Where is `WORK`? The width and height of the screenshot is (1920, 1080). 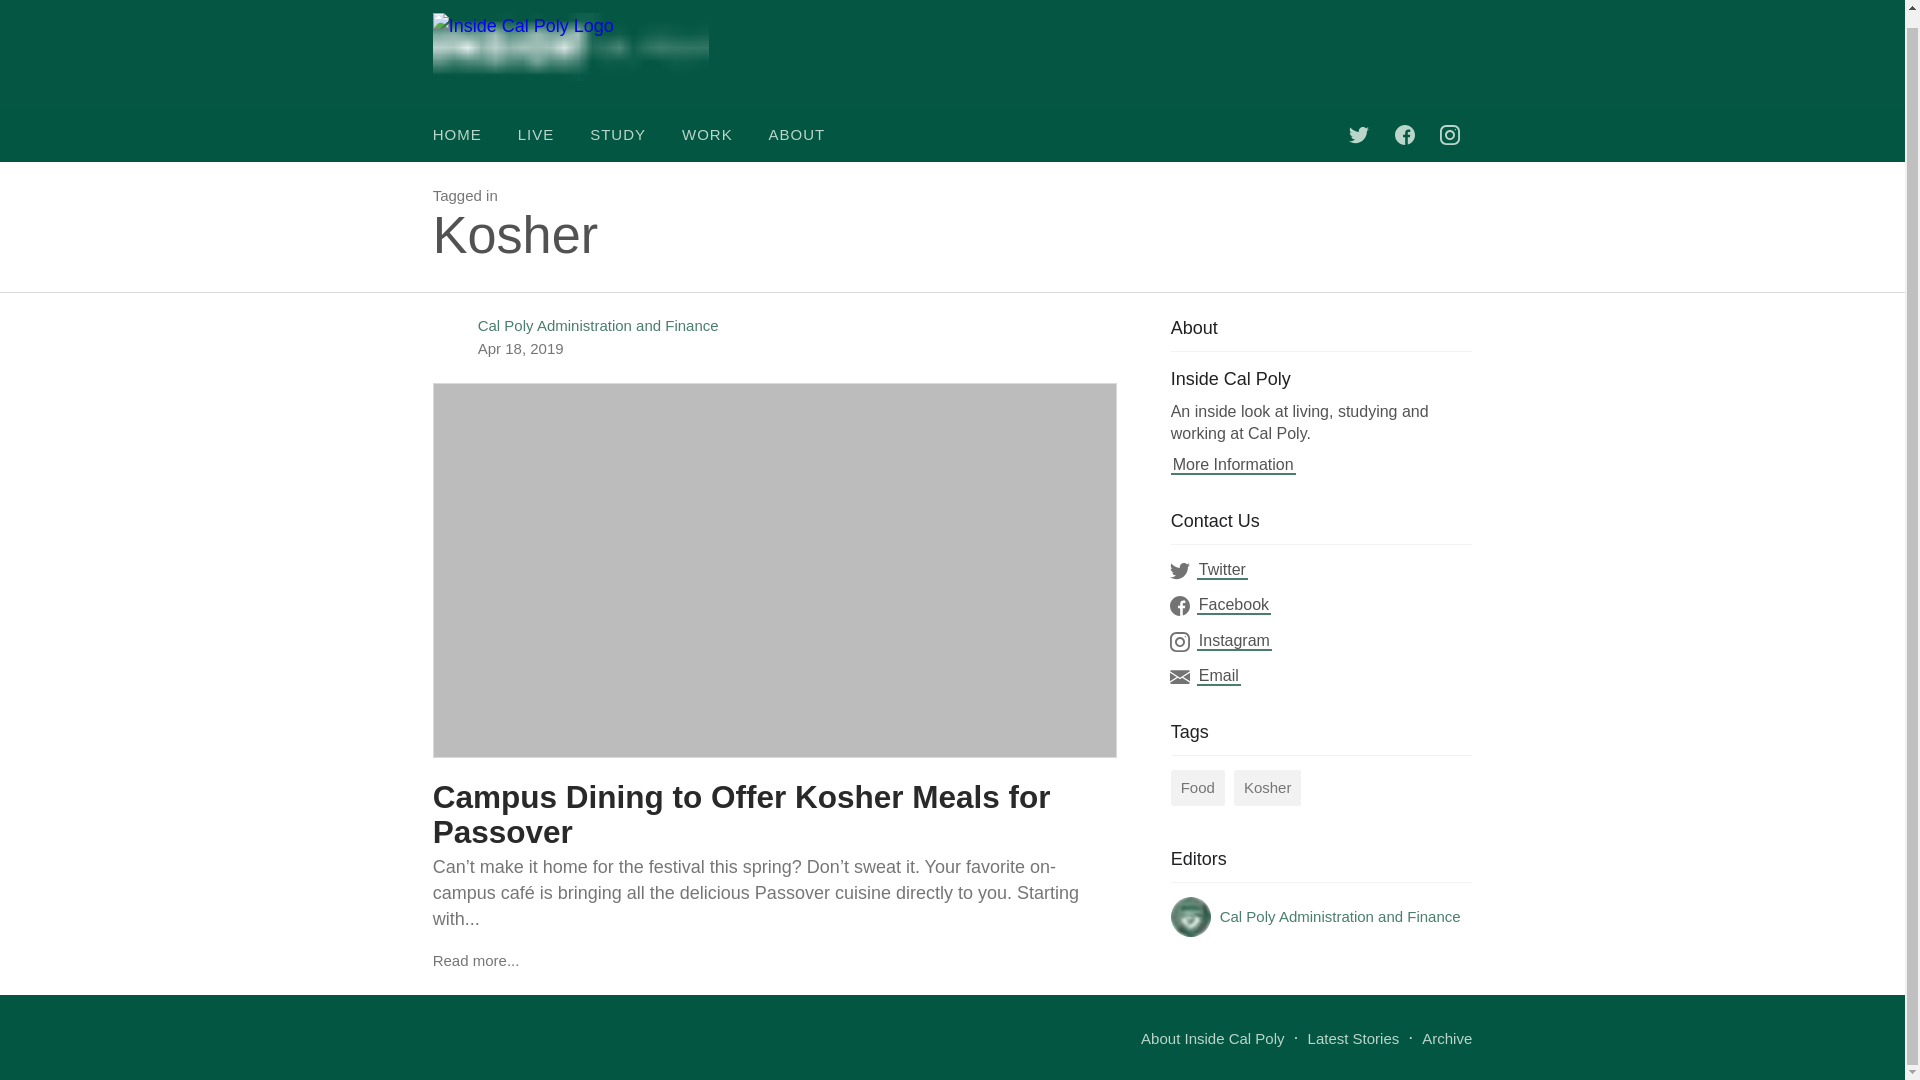 WORK is located at coordinates (707, 134).